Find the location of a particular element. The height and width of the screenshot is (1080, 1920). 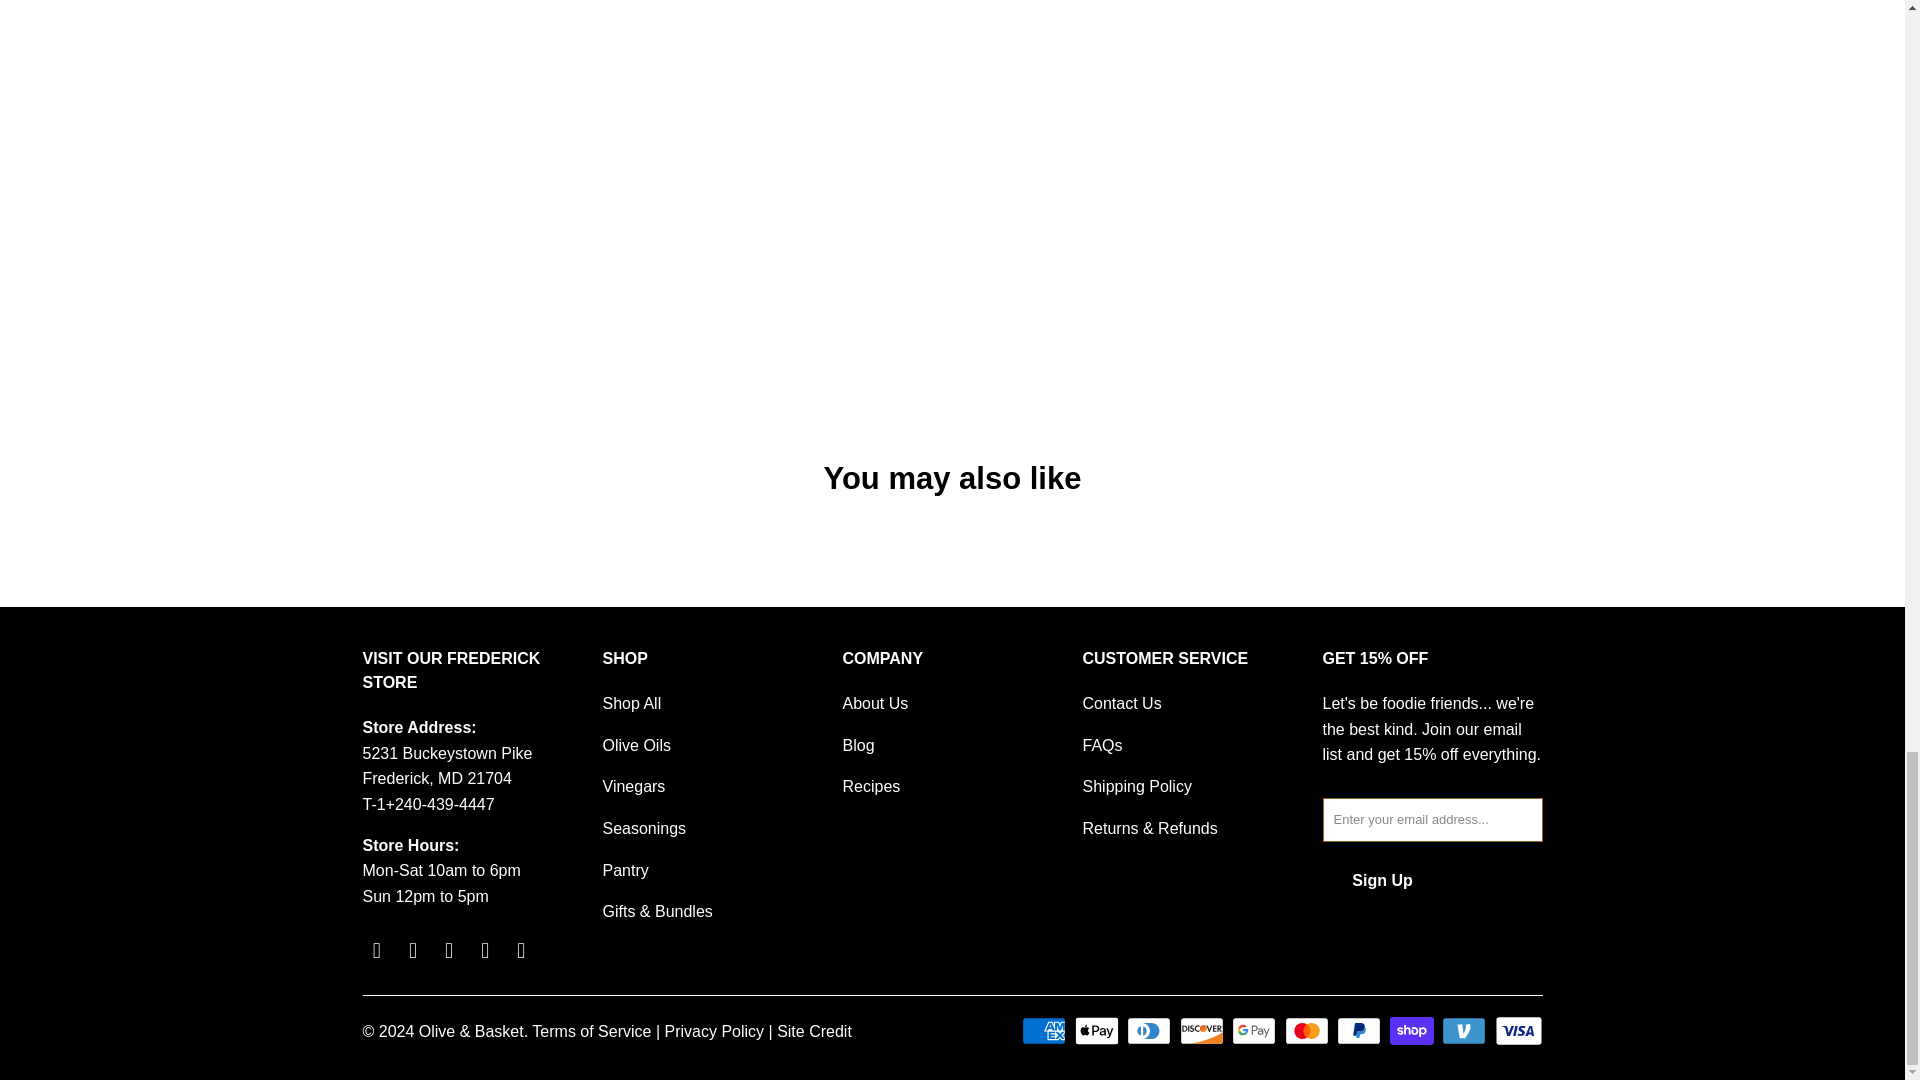

Apple Pay is located at coordinates (1099, 1031).